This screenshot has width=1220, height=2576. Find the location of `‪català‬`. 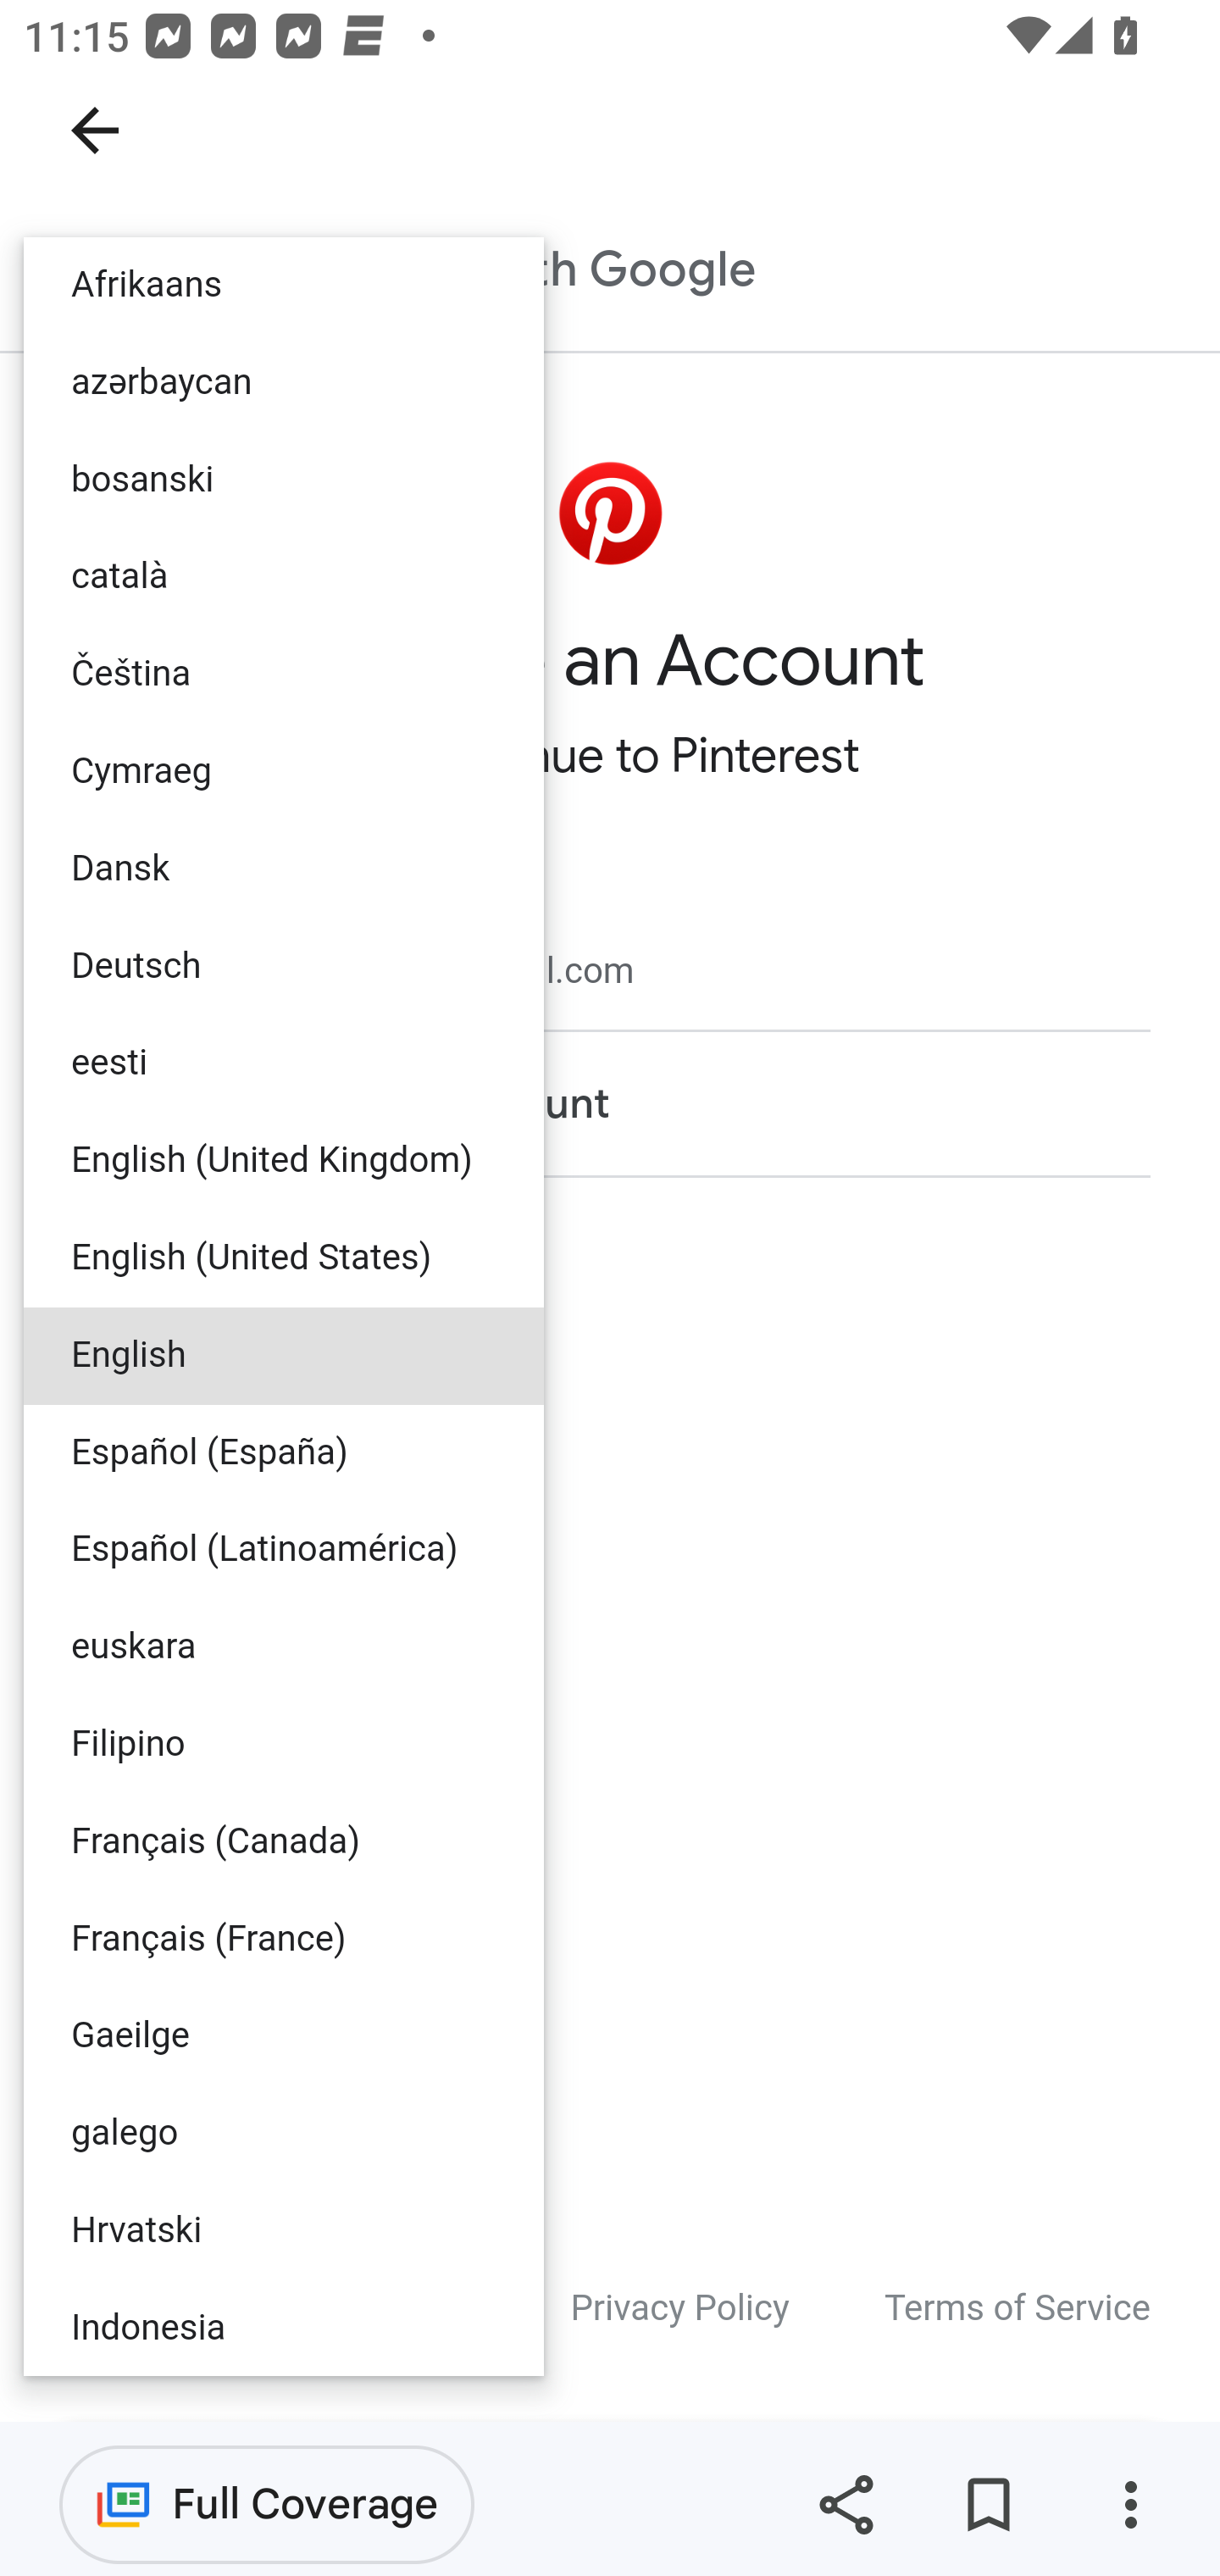

‪català‬ is located at coordinates (284, 578).